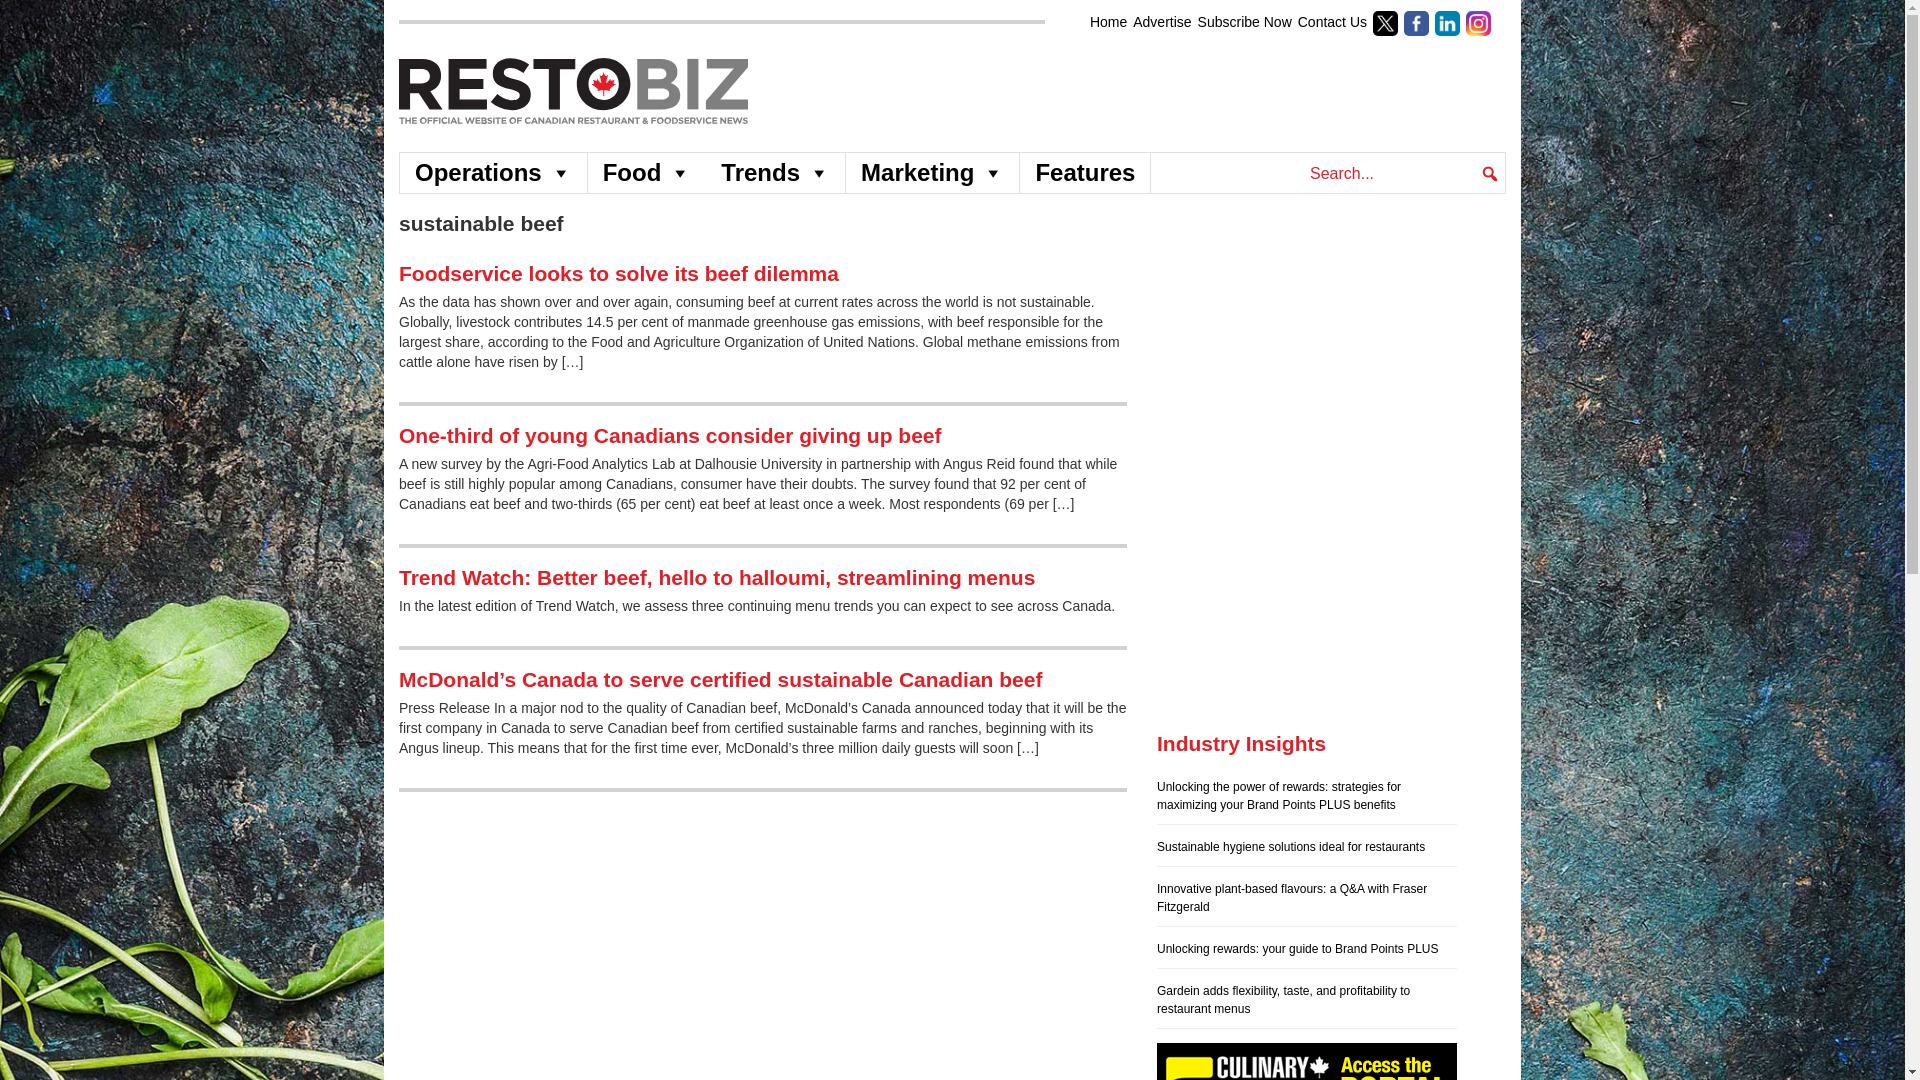  What do you see at coordinates (1242, 743) in the screenshot?
I see `Industry Insights` at bounding box center [1242, 743].